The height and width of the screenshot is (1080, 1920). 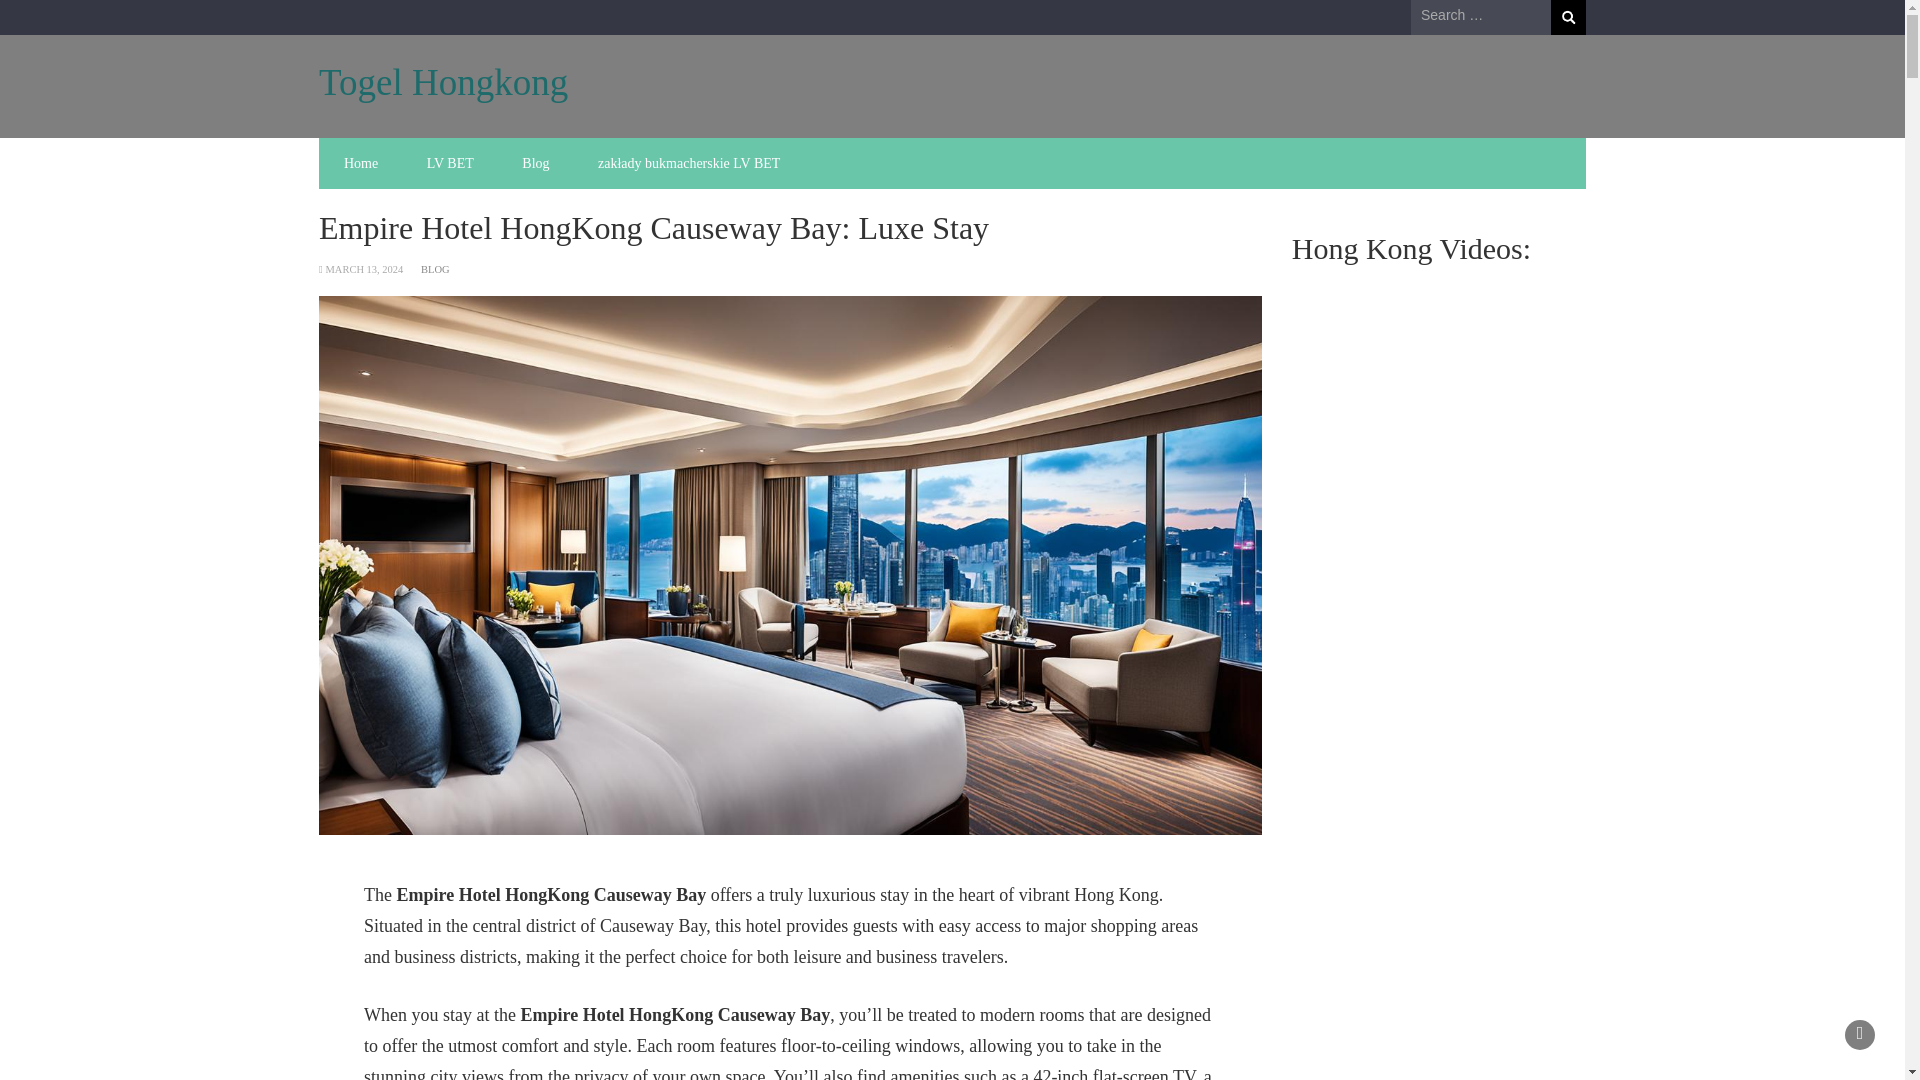 What do you see at coordinates (1438, 390) in the screenshot?
I see `Hidden Reality: Life in Hong Kong's Cage Homes.` at bounding box center [1438, 390].